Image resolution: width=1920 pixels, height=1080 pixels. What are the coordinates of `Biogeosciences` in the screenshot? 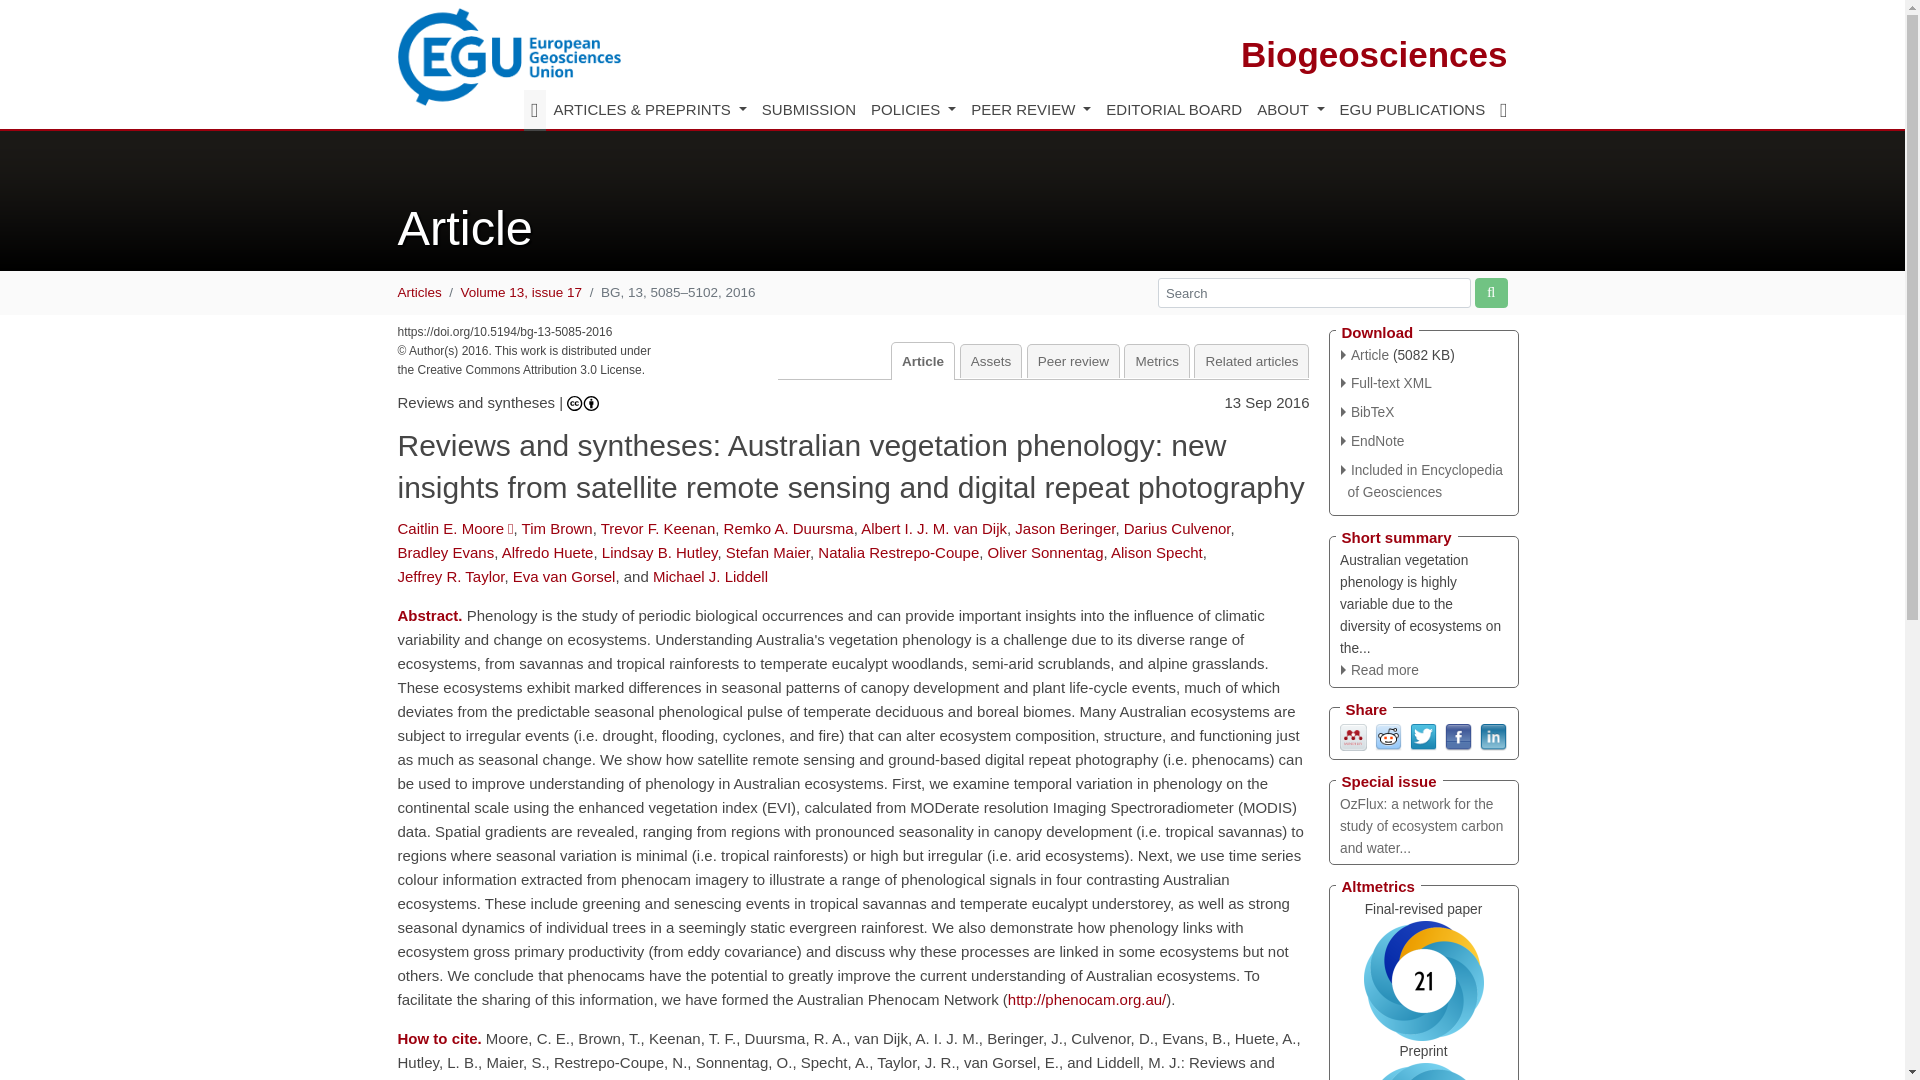 It's located at (1374, 54).